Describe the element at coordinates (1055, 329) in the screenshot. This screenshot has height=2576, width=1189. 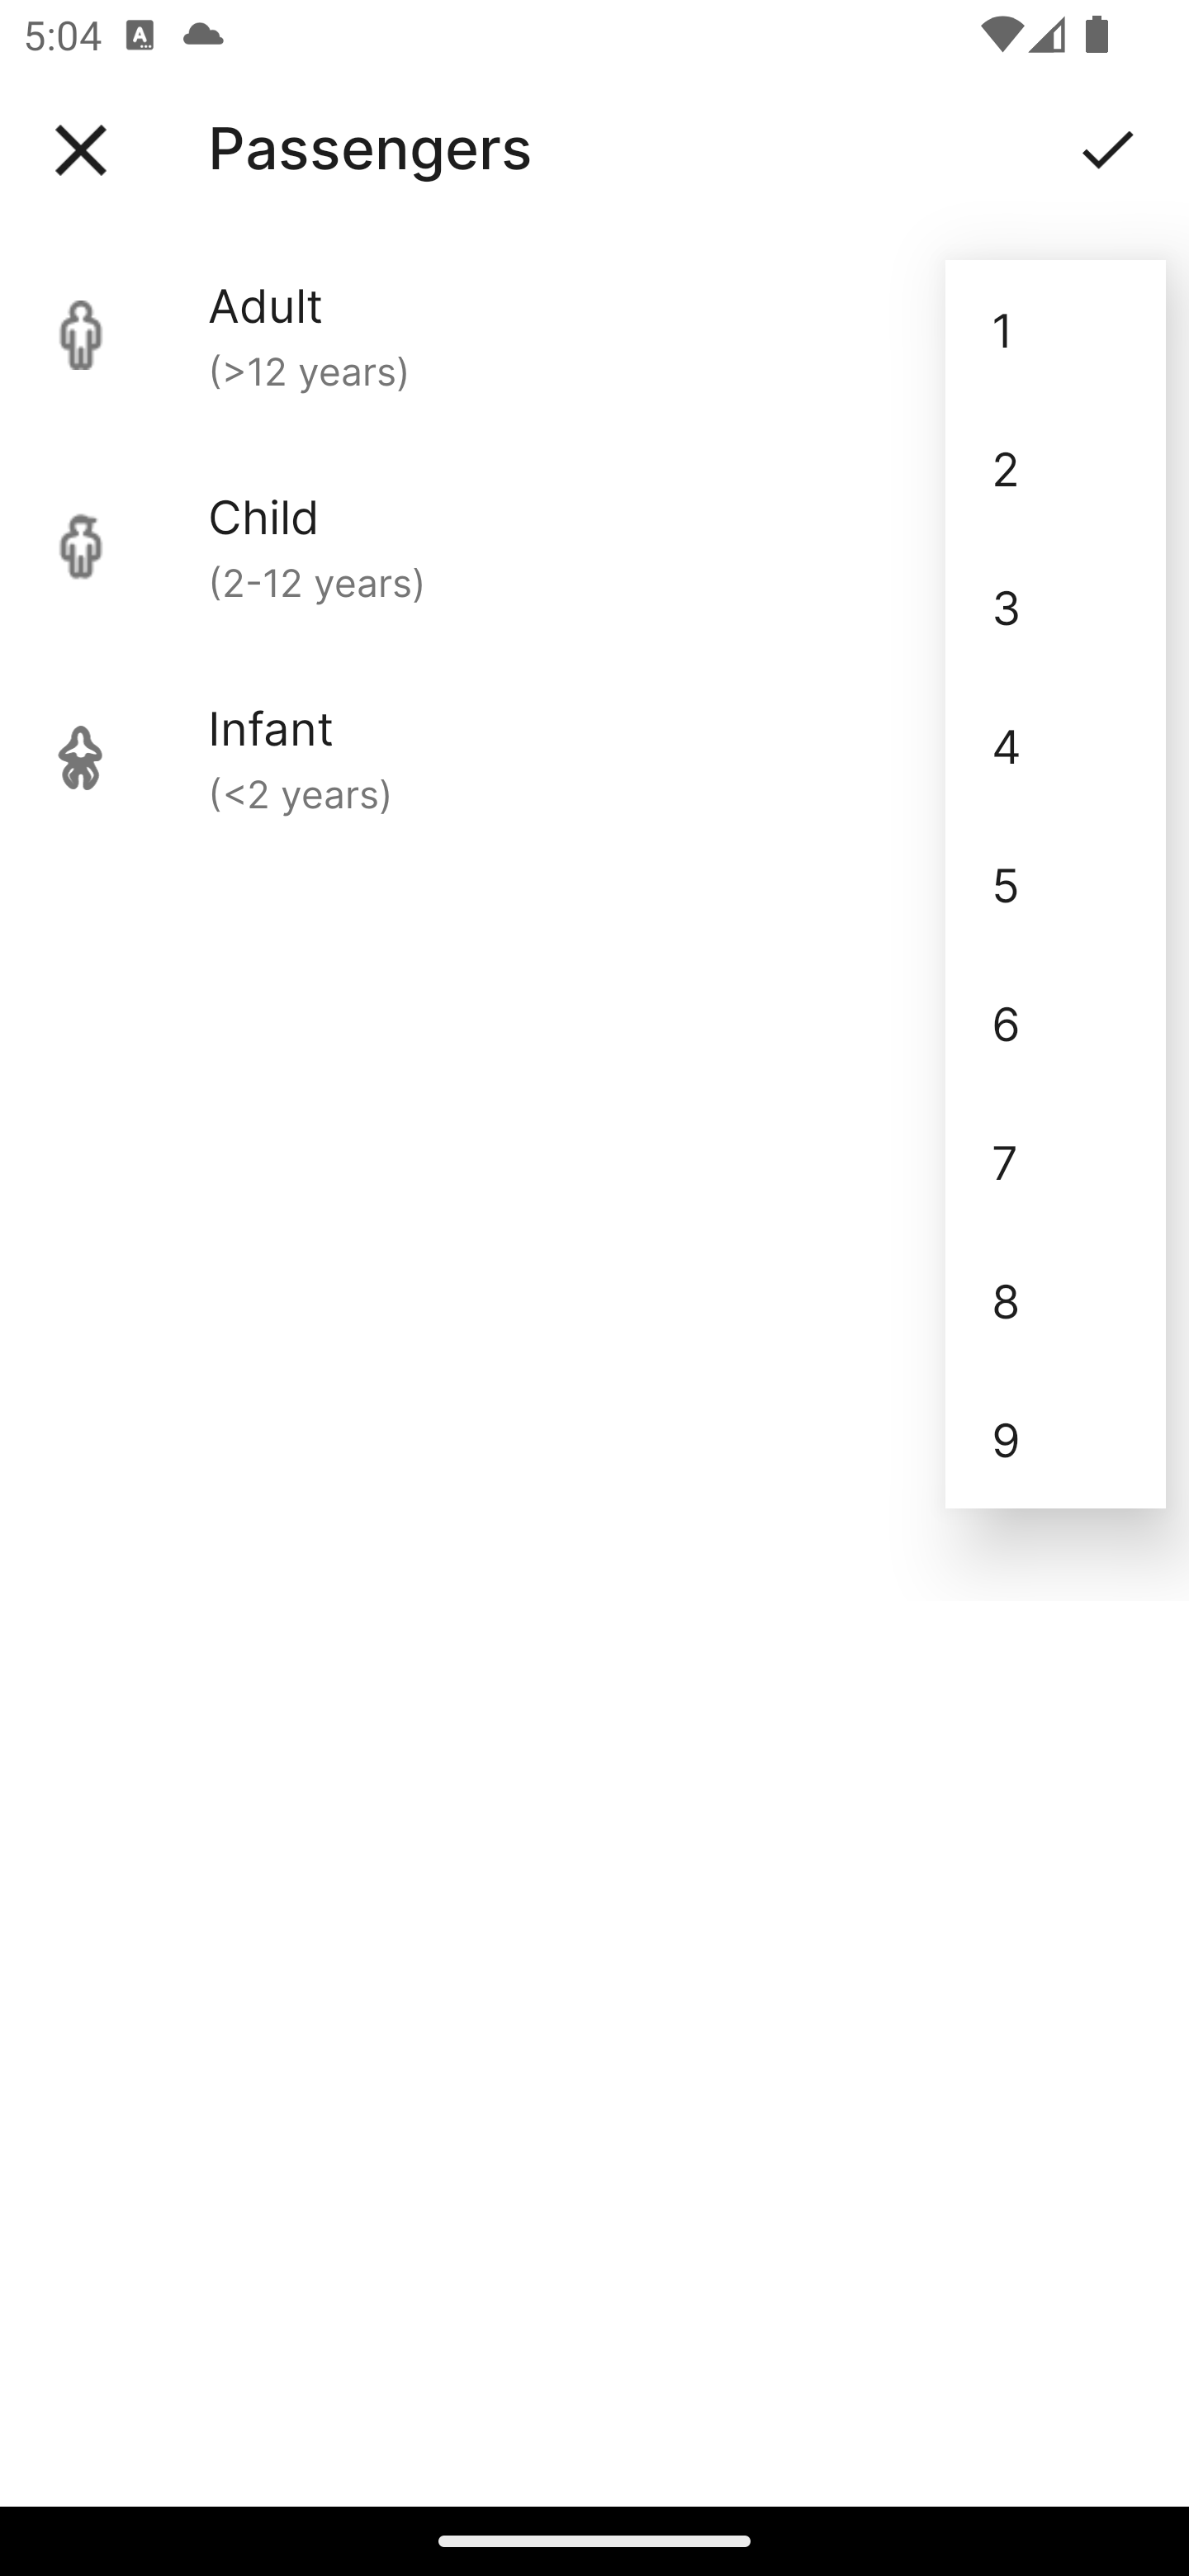
I see `1` at that location.